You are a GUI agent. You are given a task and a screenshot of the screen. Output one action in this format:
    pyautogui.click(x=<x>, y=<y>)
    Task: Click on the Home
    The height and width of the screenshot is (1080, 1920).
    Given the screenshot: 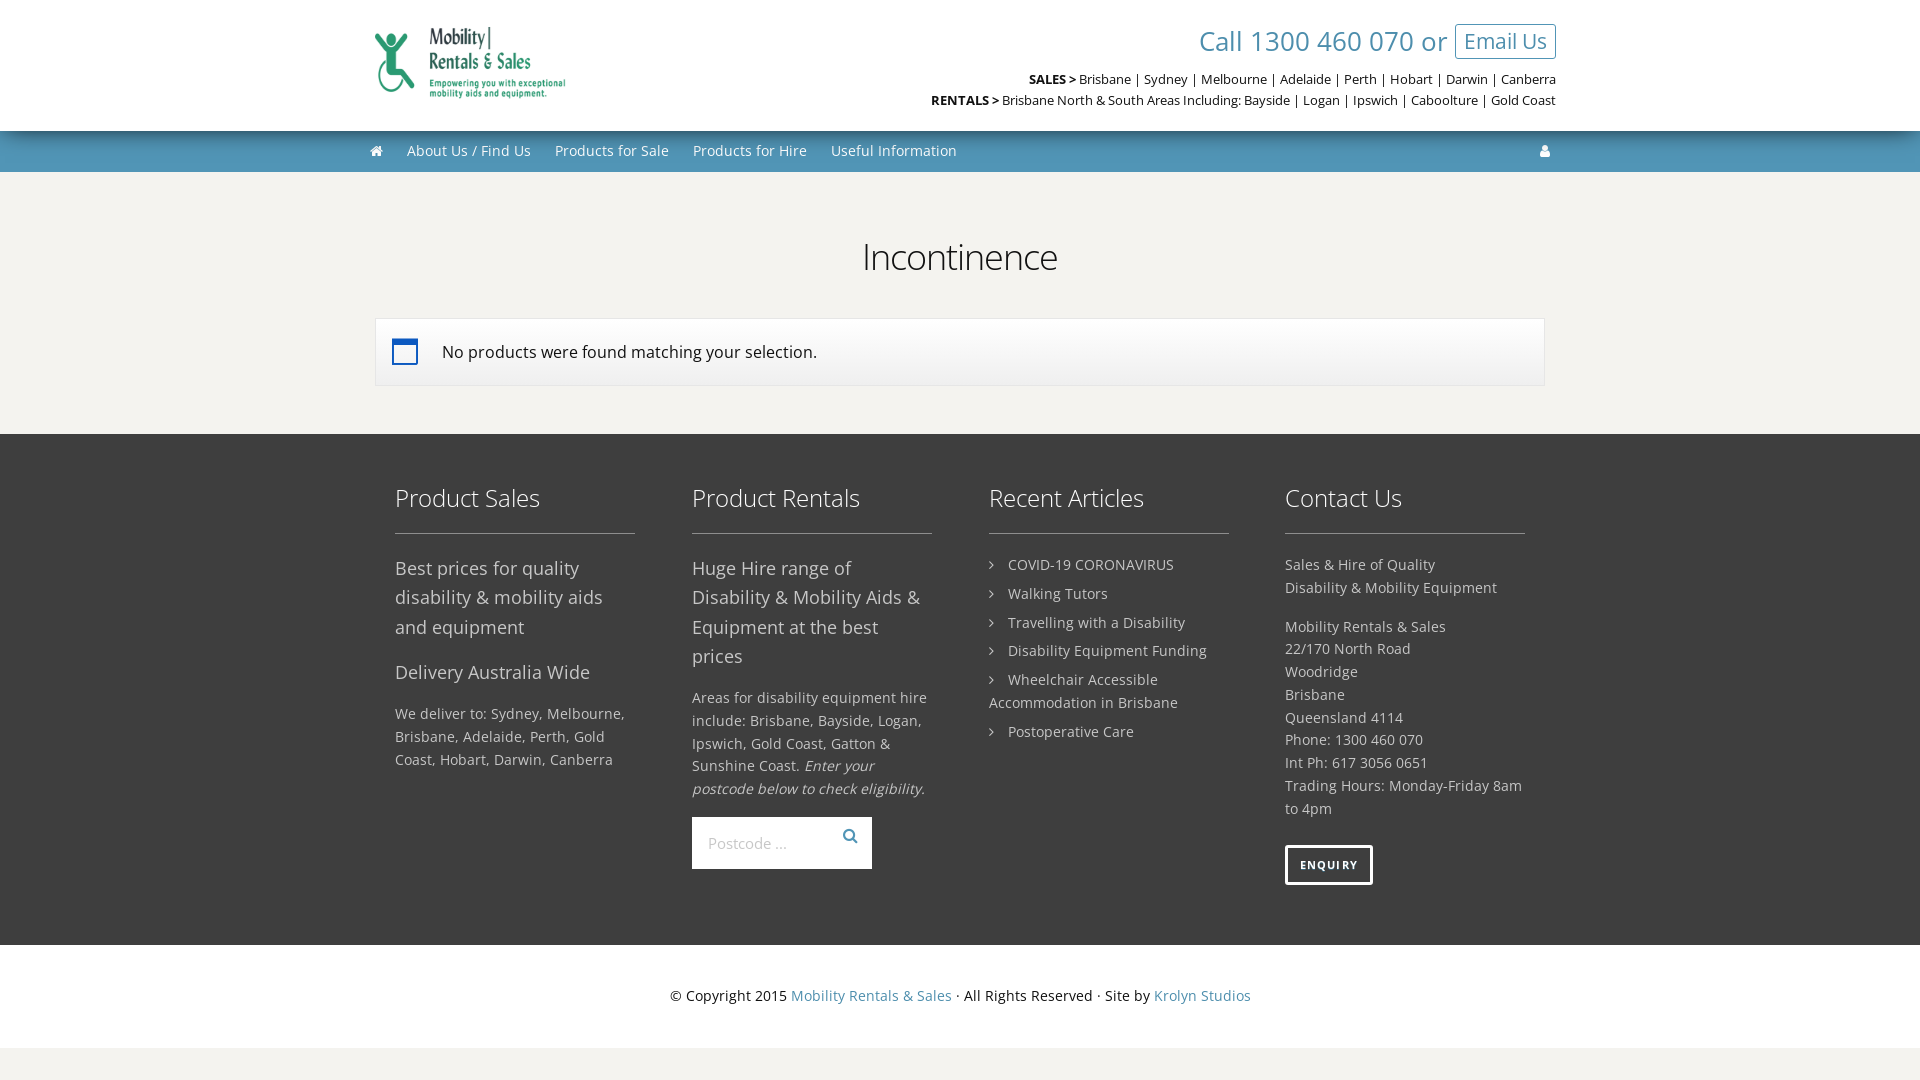 What is the action you would take?
    pyautogui.click(x=376, y=151)
    